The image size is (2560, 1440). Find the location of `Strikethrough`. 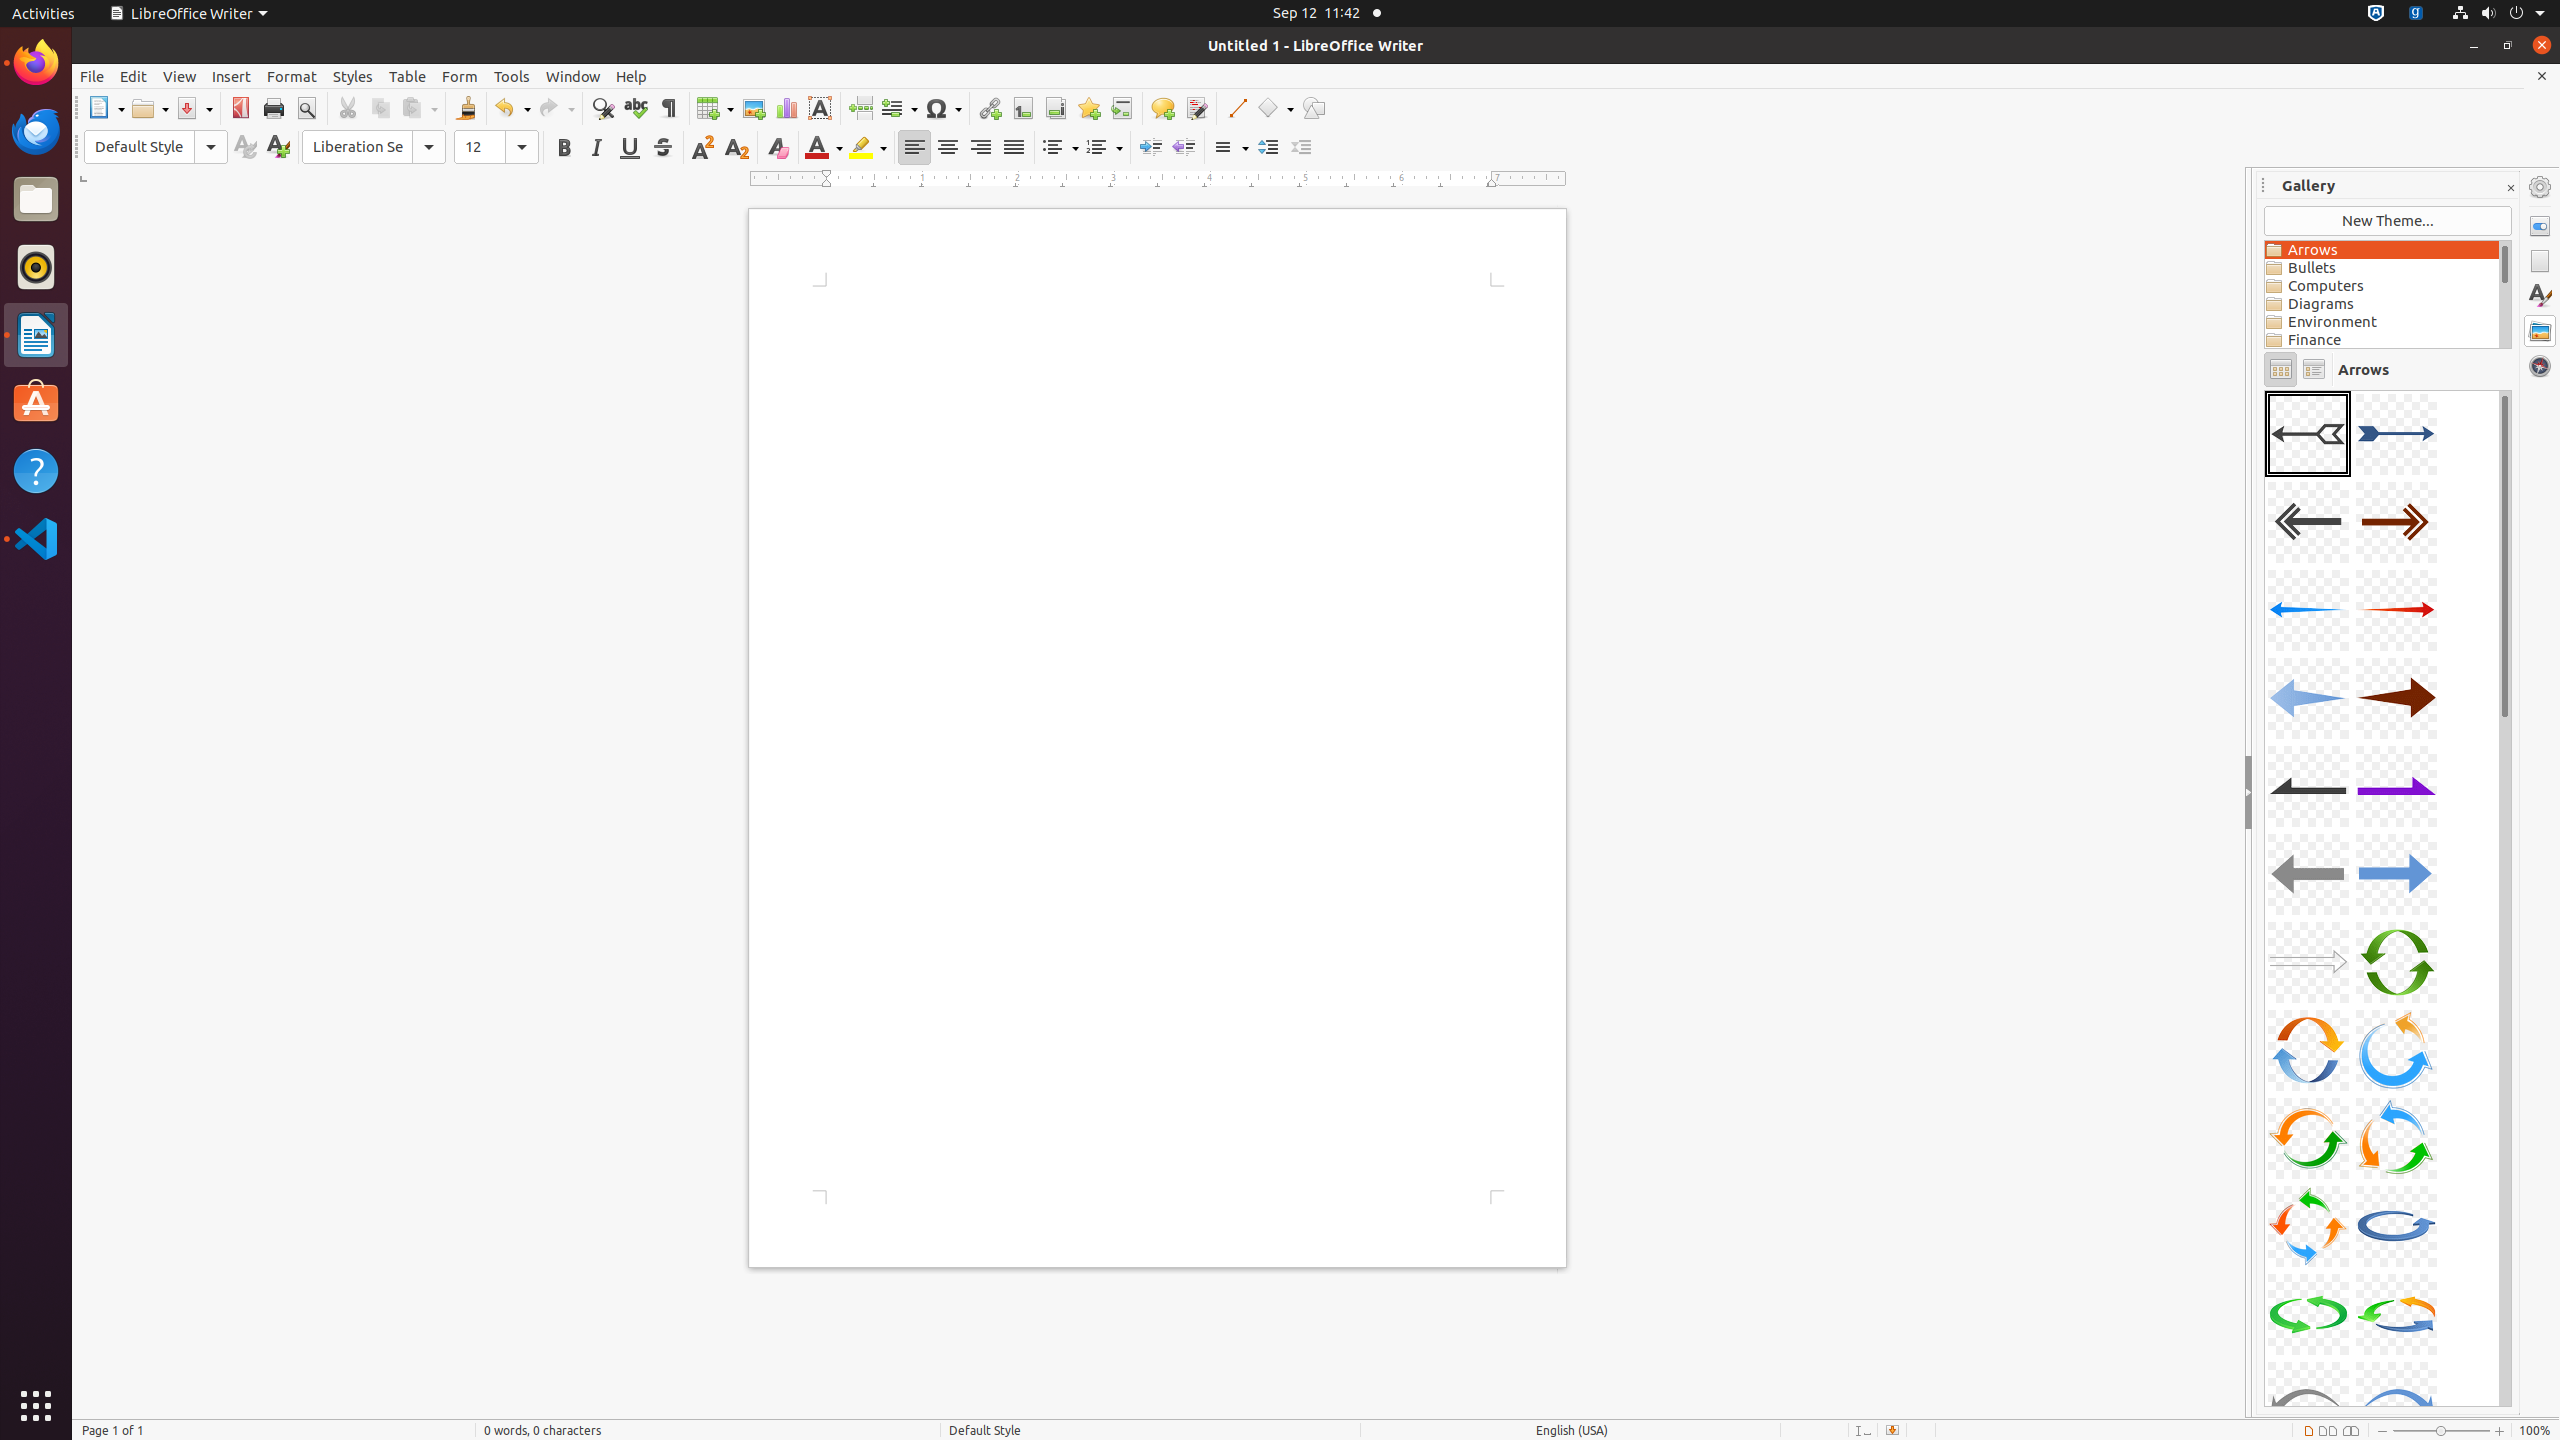

Strikethrough is located at coordinates (662, 148).